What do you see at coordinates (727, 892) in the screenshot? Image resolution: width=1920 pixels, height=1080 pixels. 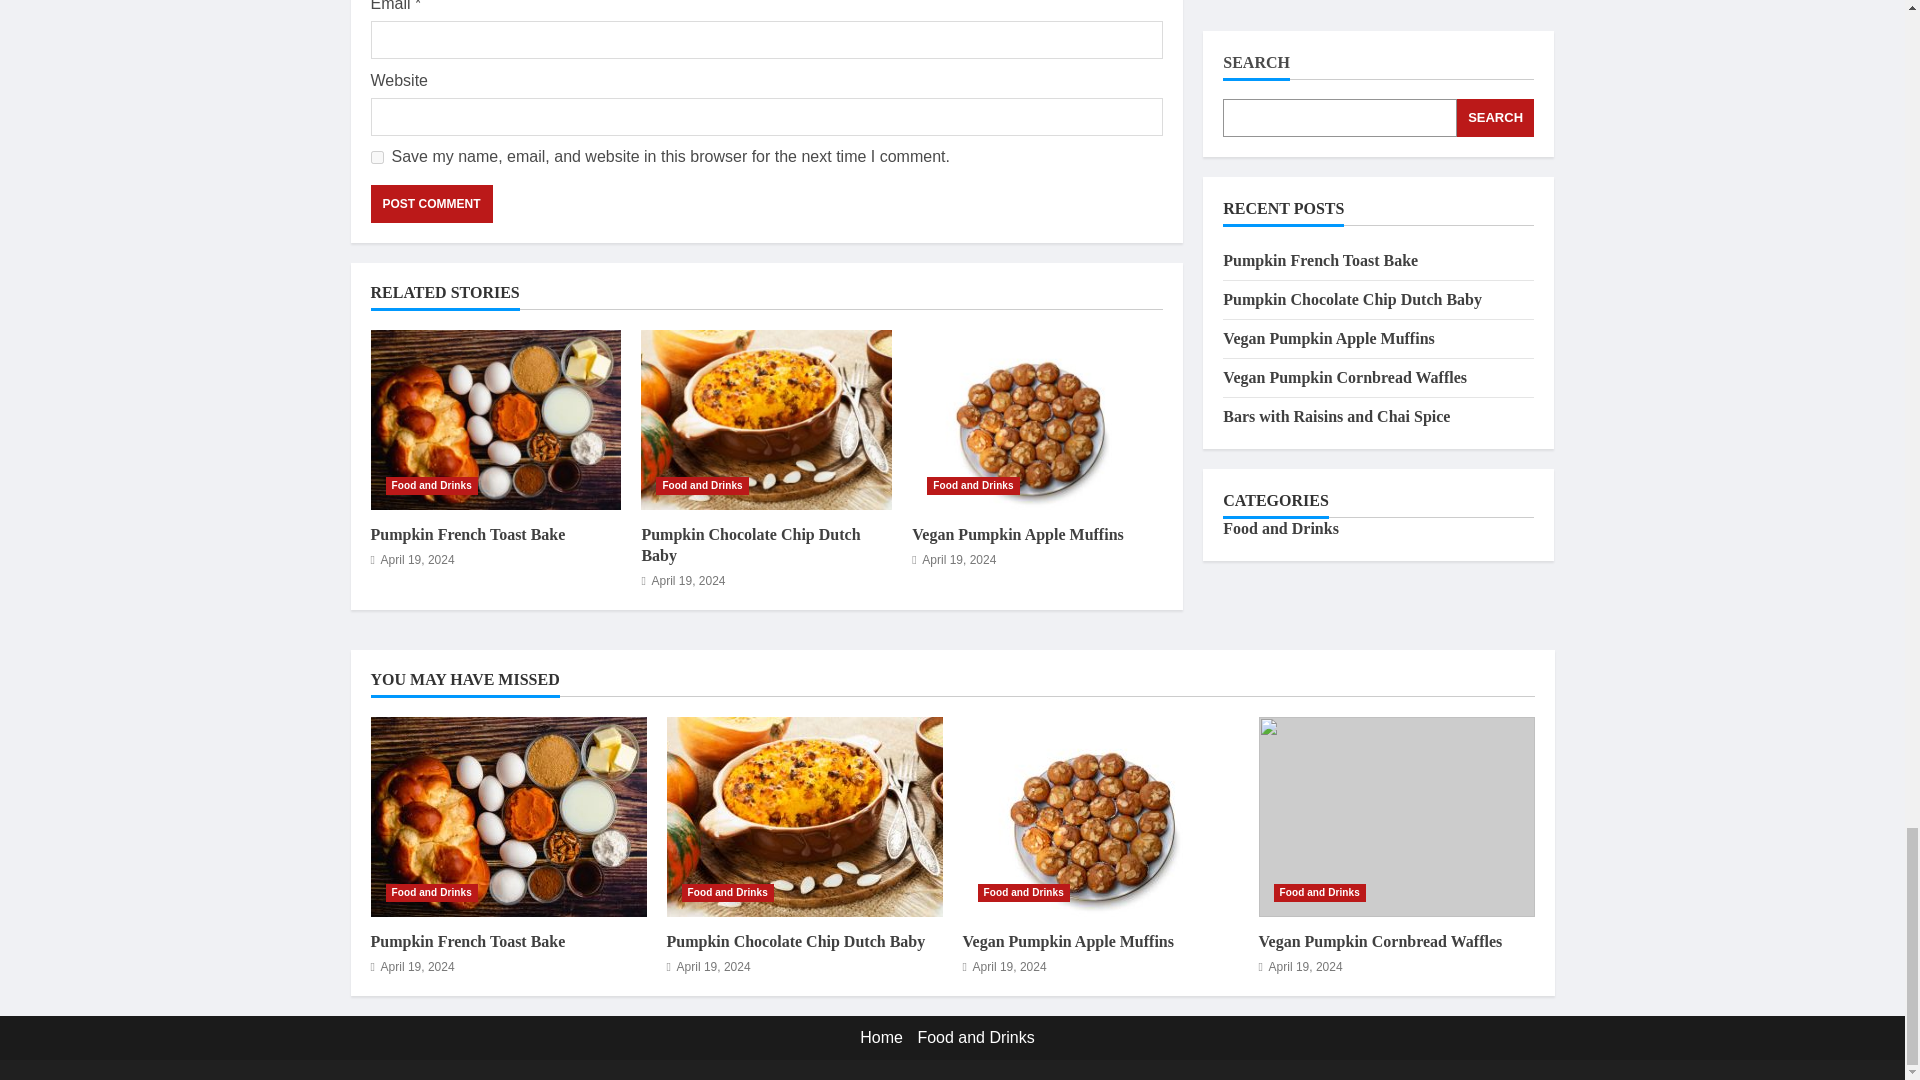 I see `Food and Drinks` at bounding box center [727, 892].